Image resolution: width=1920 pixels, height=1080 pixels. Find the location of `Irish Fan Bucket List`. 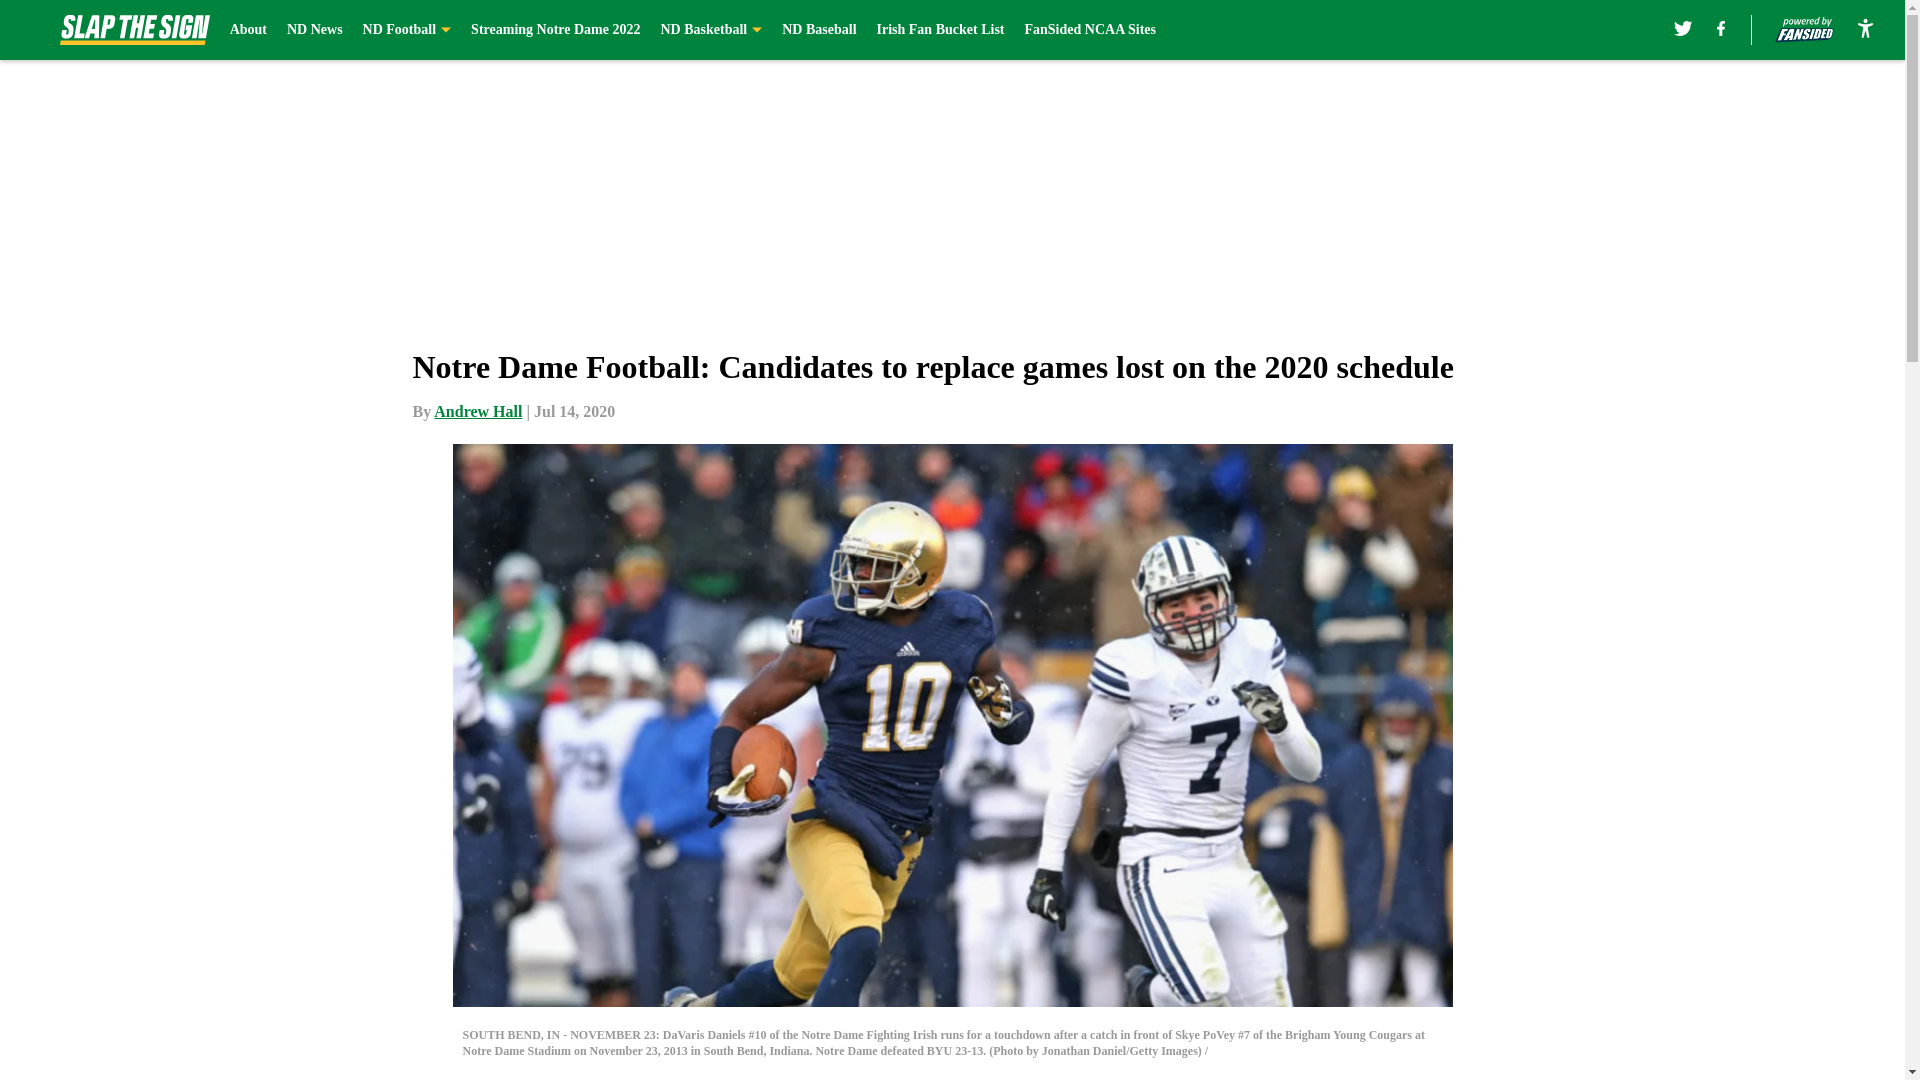

Irish Fan Bucket List is located at coordinates (940, 30).